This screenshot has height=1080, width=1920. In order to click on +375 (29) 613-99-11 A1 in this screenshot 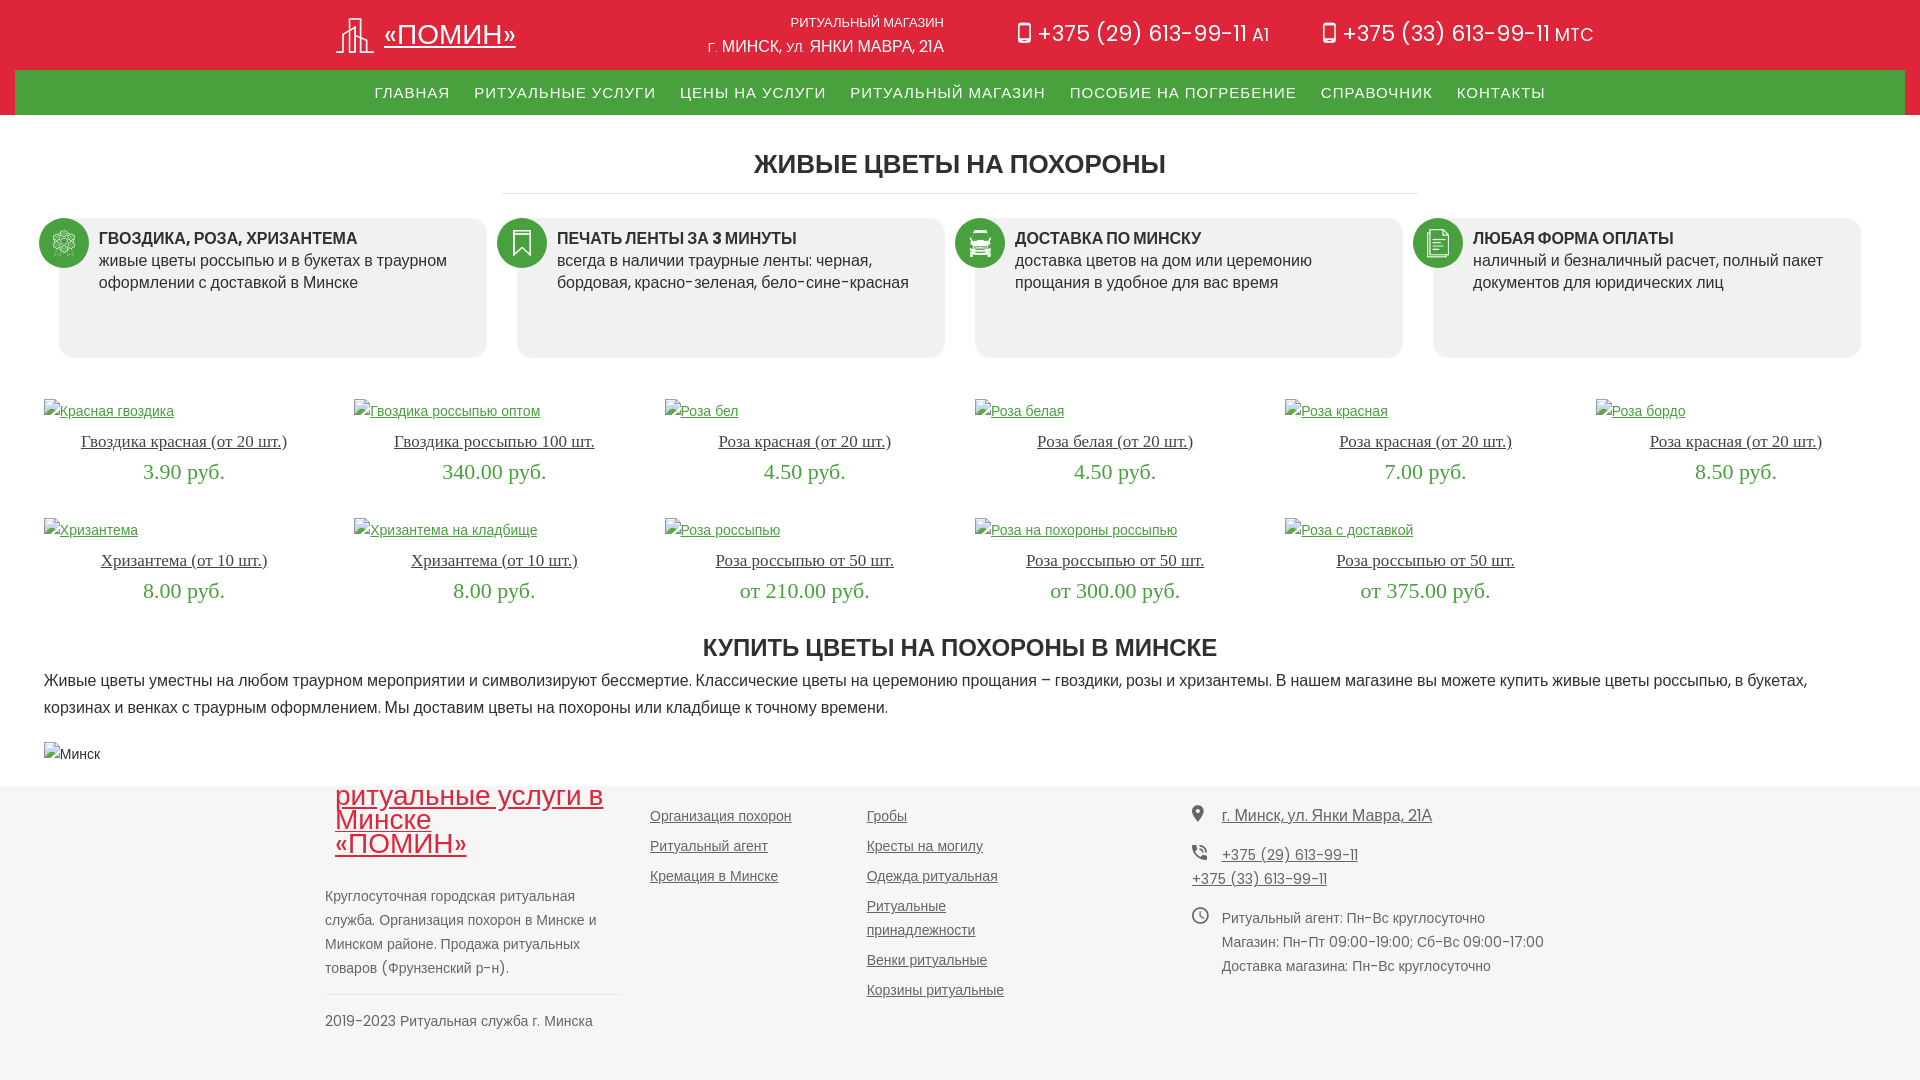, I will do `click(1143, 34)`.